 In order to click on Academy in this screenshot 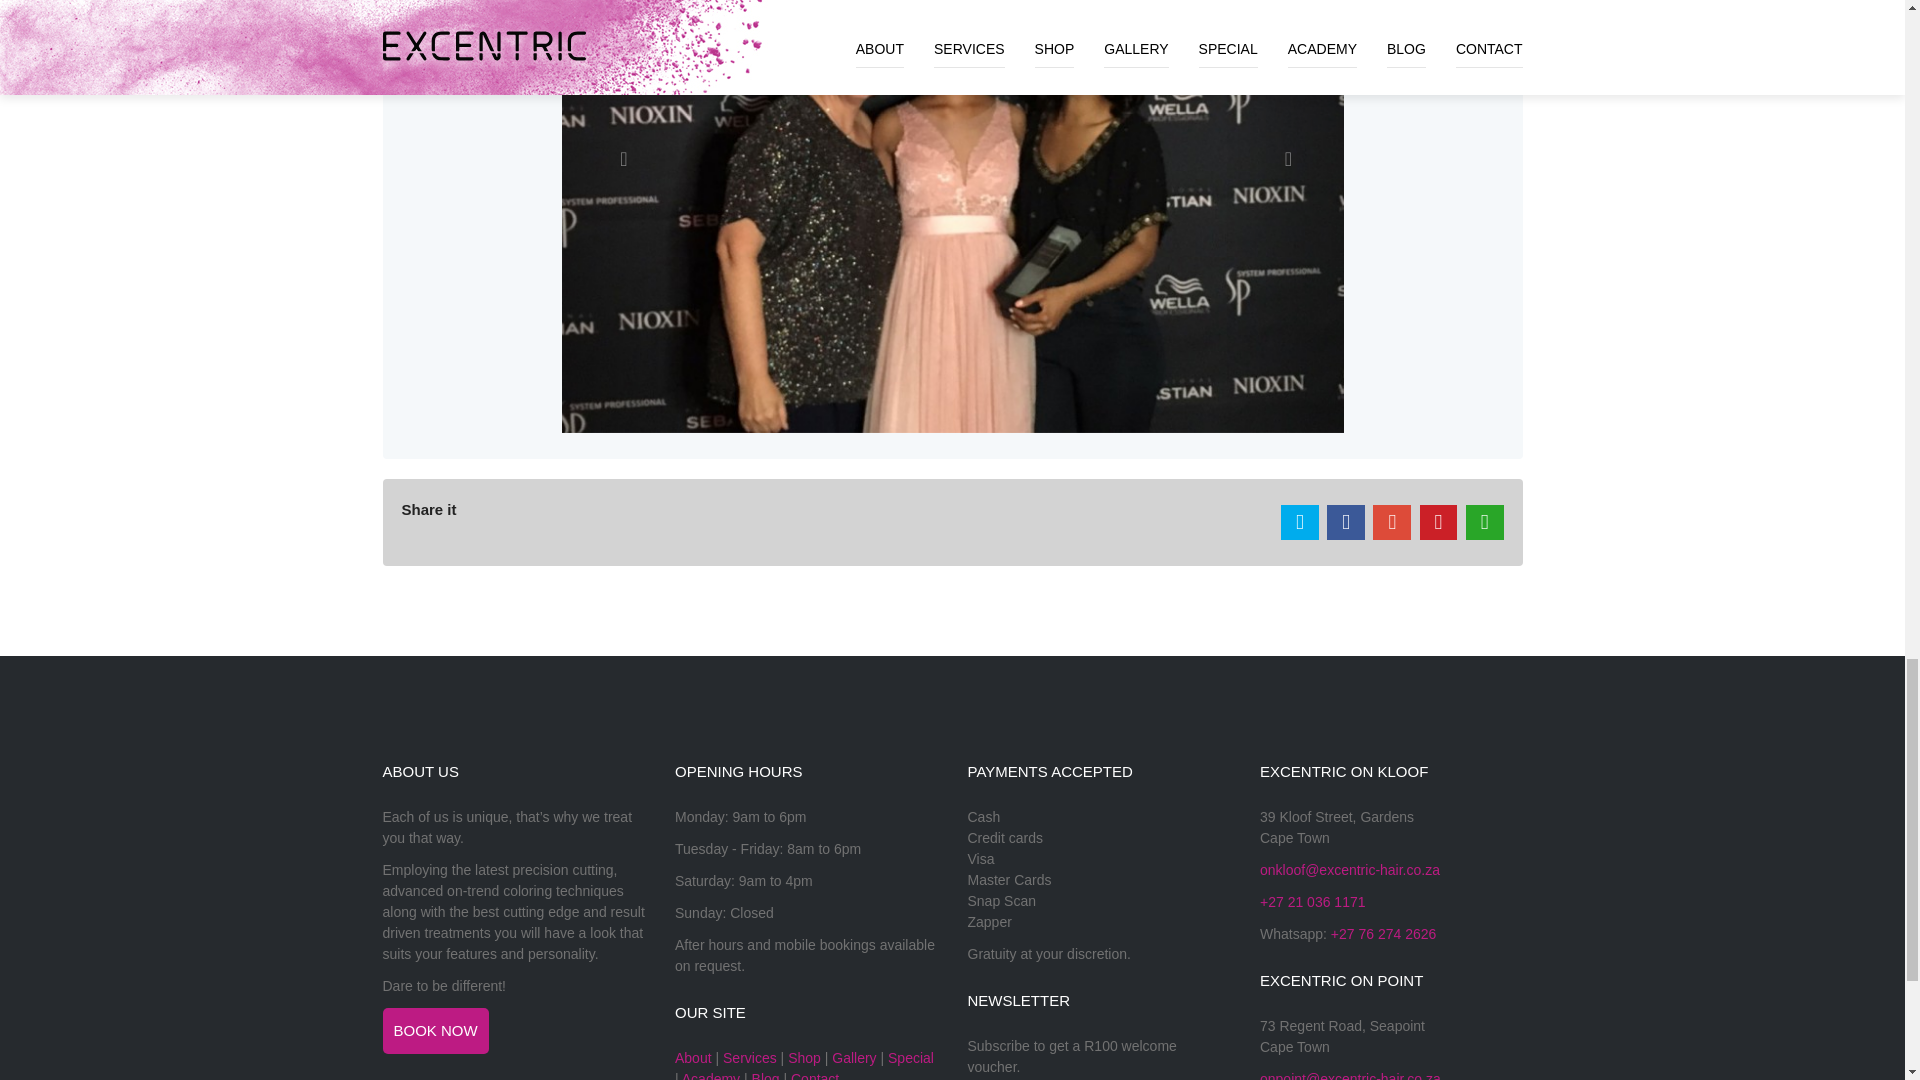, I will do `click(710, 1076)`.